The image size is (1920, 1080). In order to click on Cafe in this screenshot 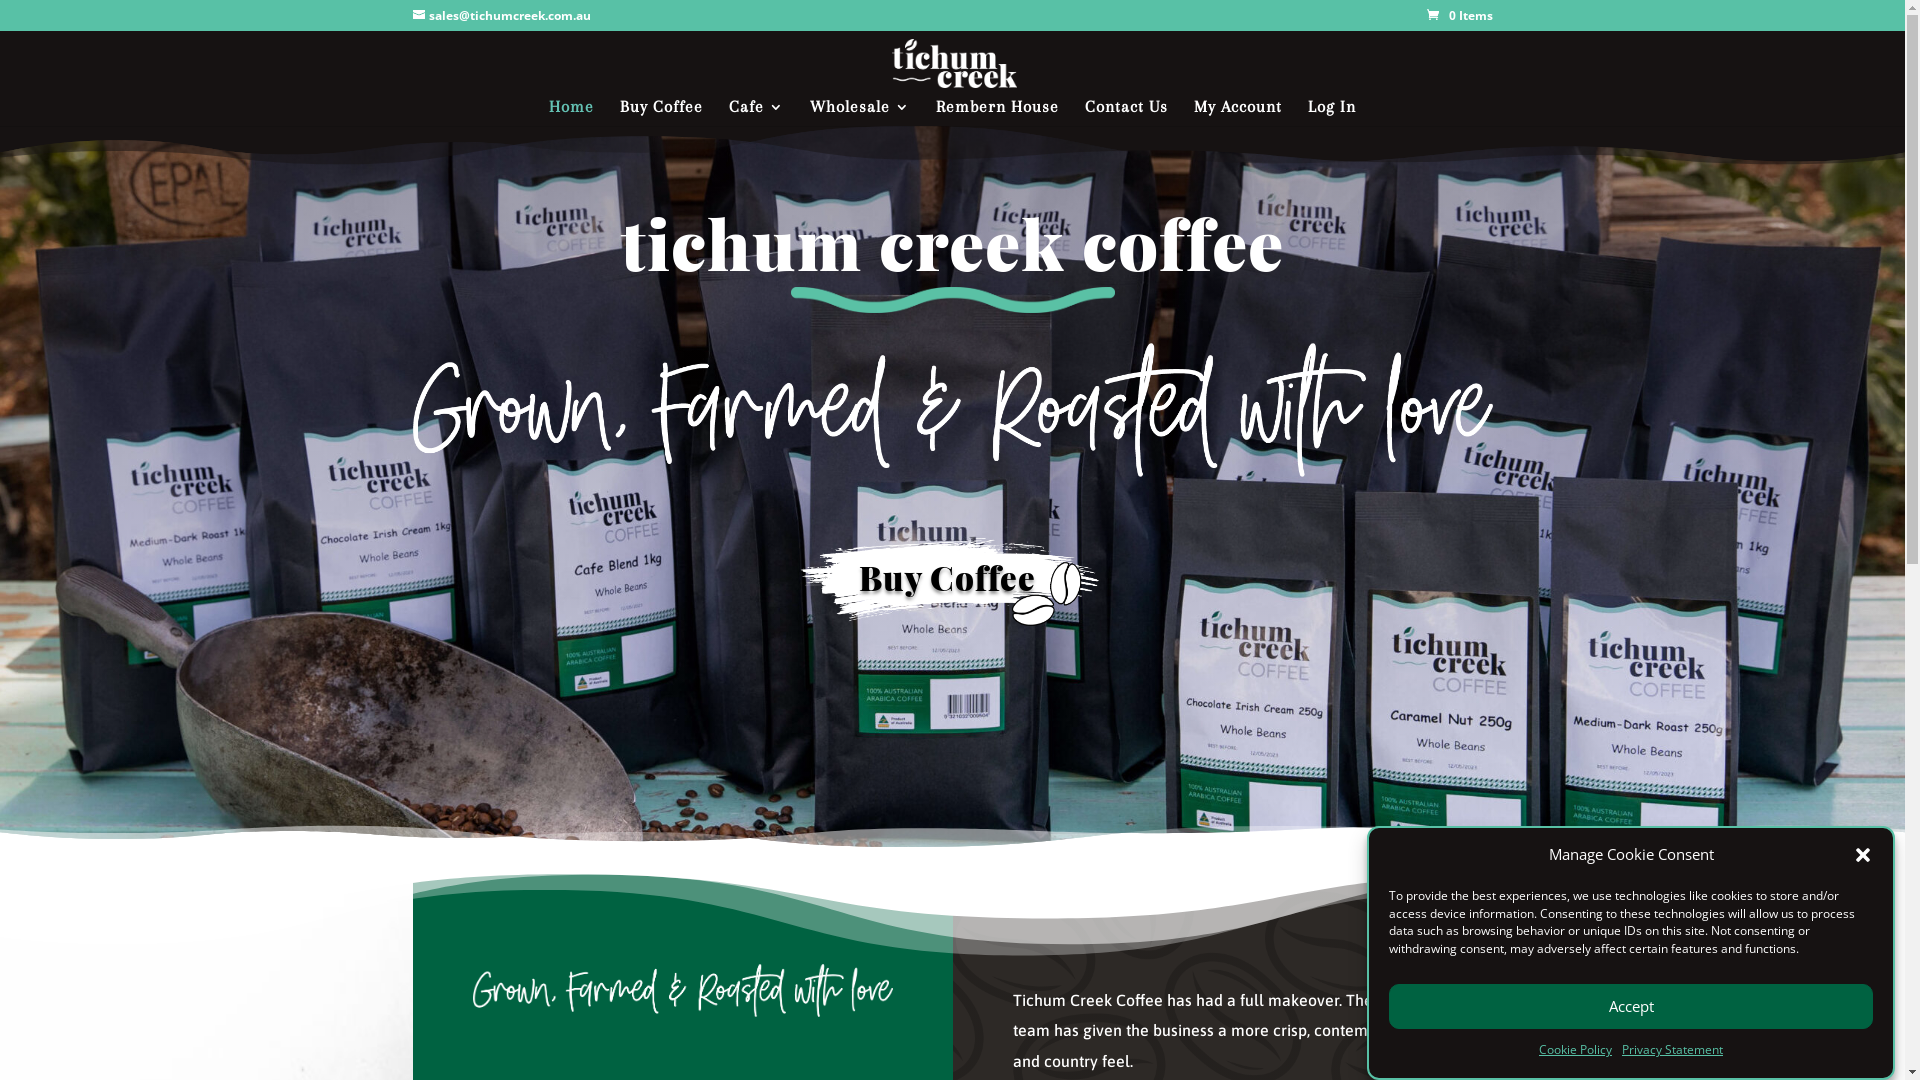, I will do `click(756, 113)`.